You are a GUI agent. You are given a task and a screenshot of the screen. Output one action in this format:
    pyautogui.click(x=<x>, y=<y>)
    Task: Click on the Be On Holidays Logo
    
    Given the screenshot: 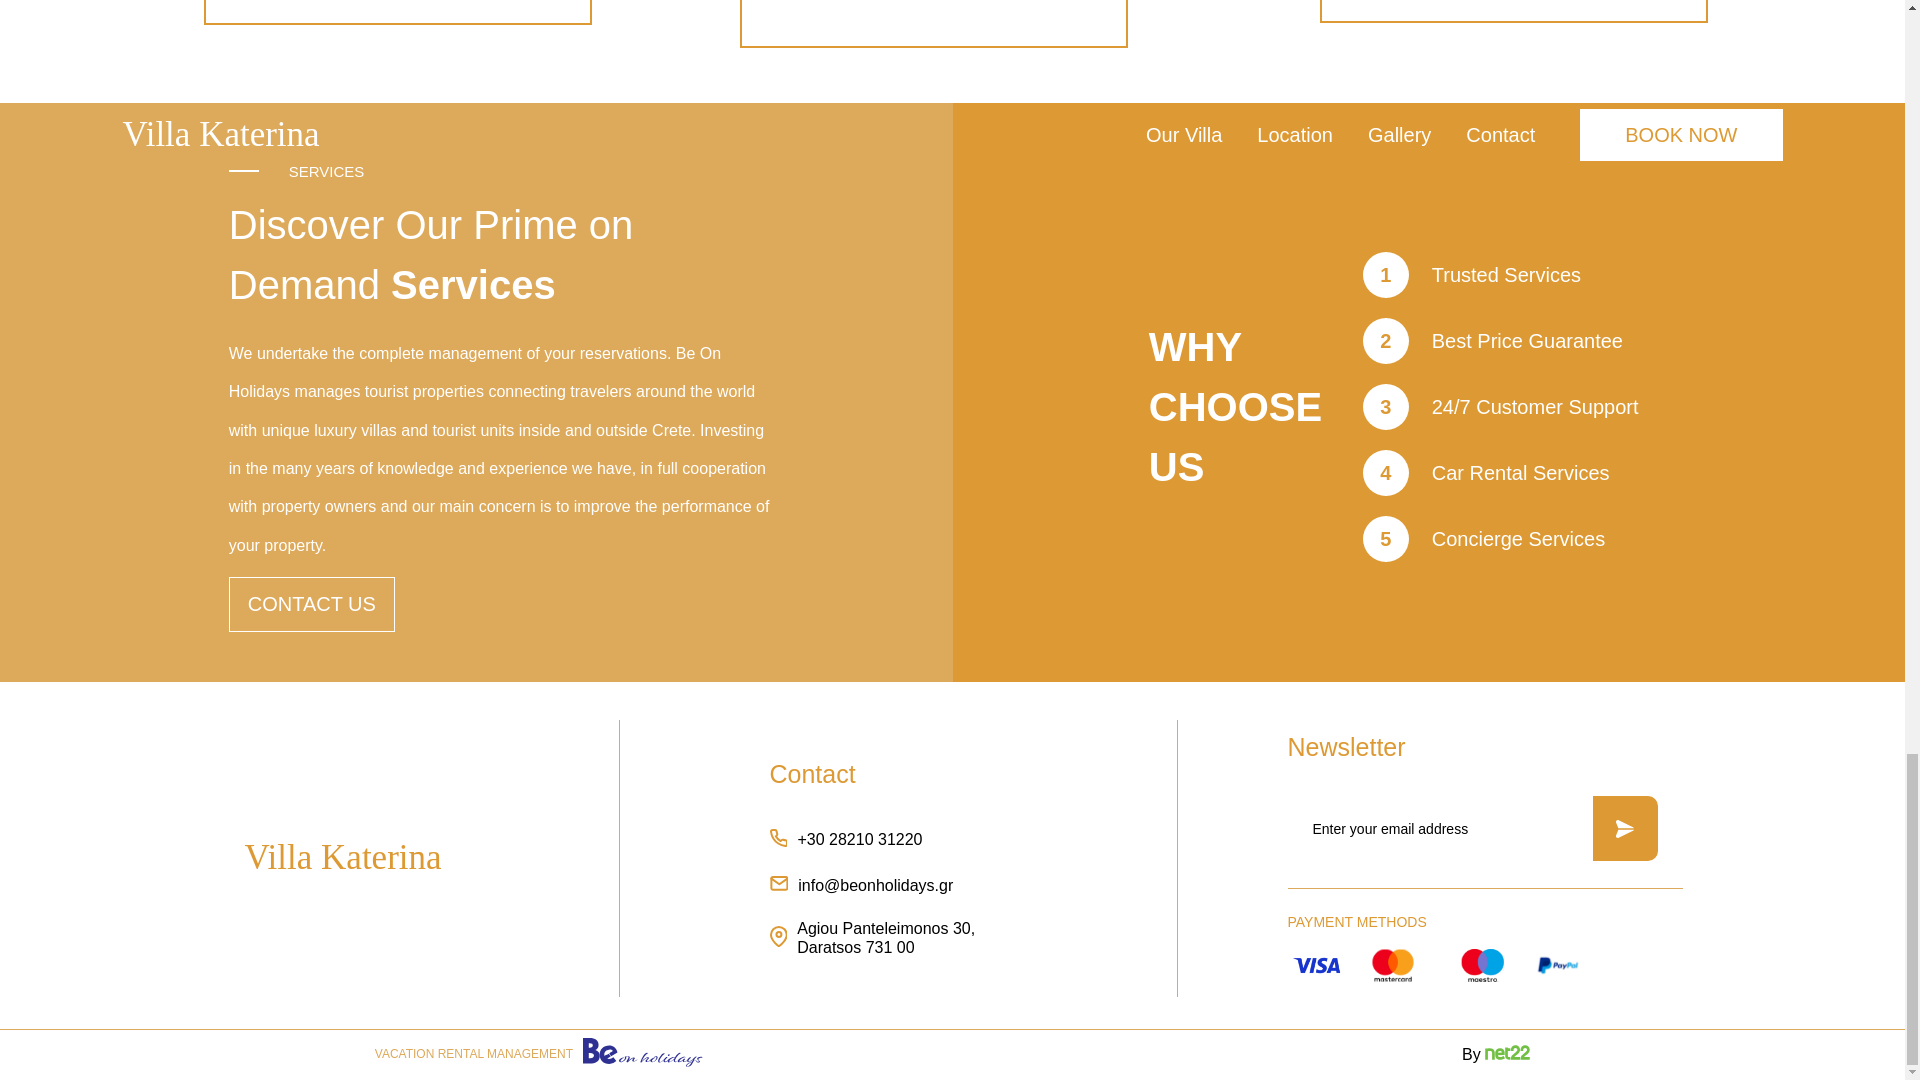 What is the action you would take?
    pyautogui.click(x=642, y=1054)
    